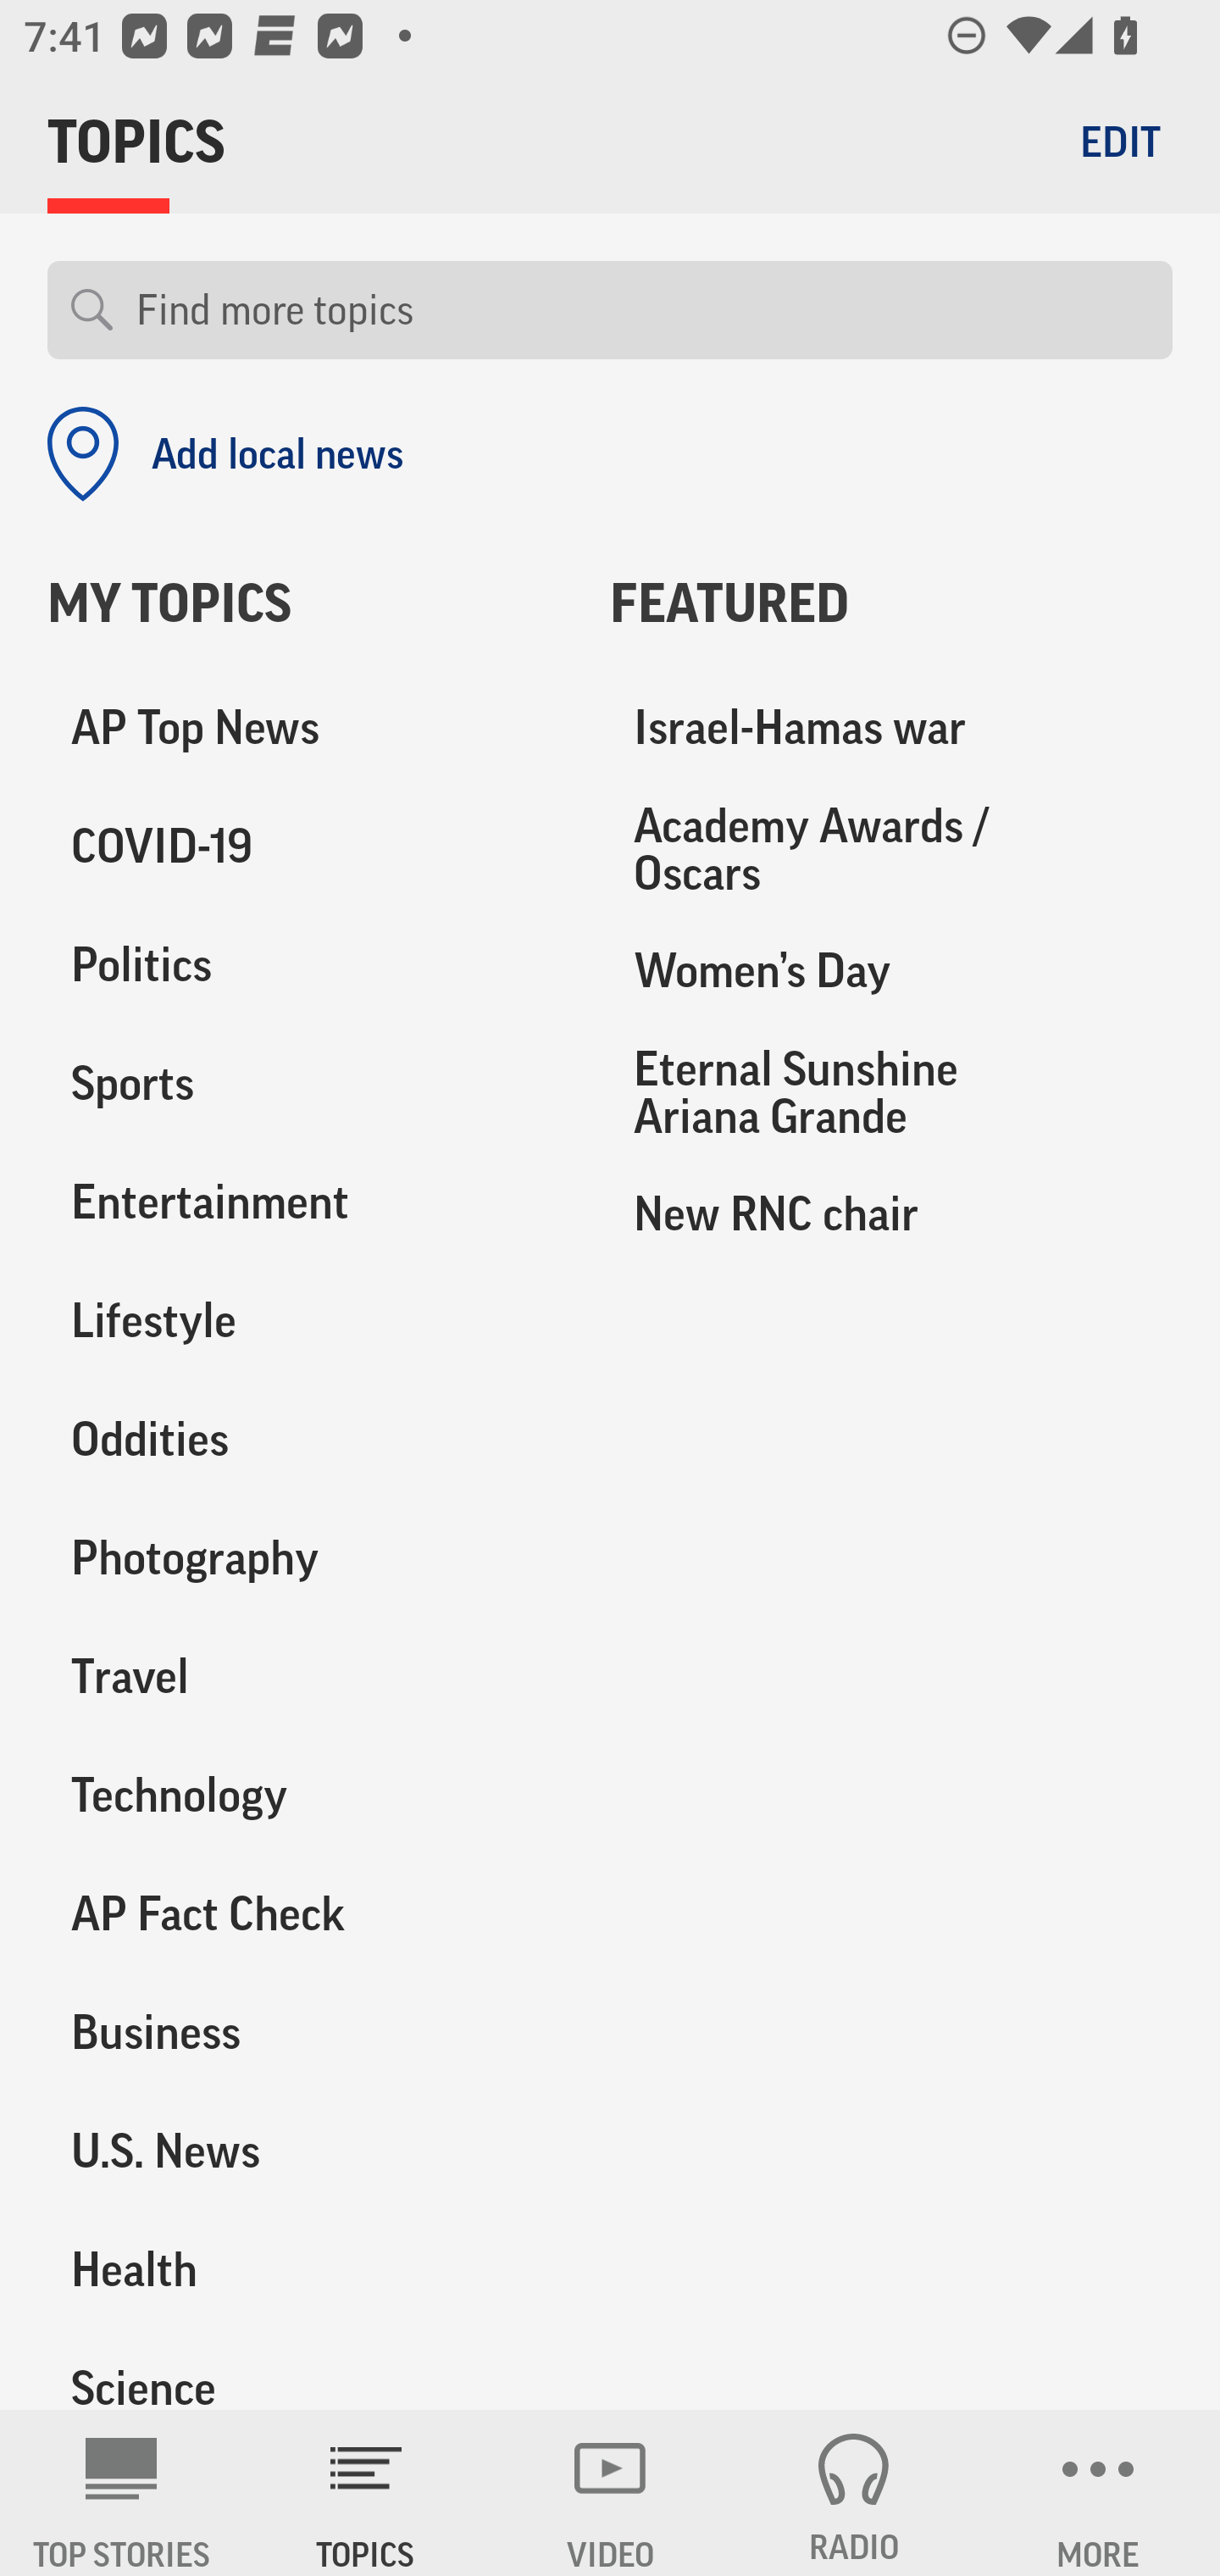  Describe the element at coordinates (891, 729) in the screenshot. I see `Israel-Hamas war` at that location.